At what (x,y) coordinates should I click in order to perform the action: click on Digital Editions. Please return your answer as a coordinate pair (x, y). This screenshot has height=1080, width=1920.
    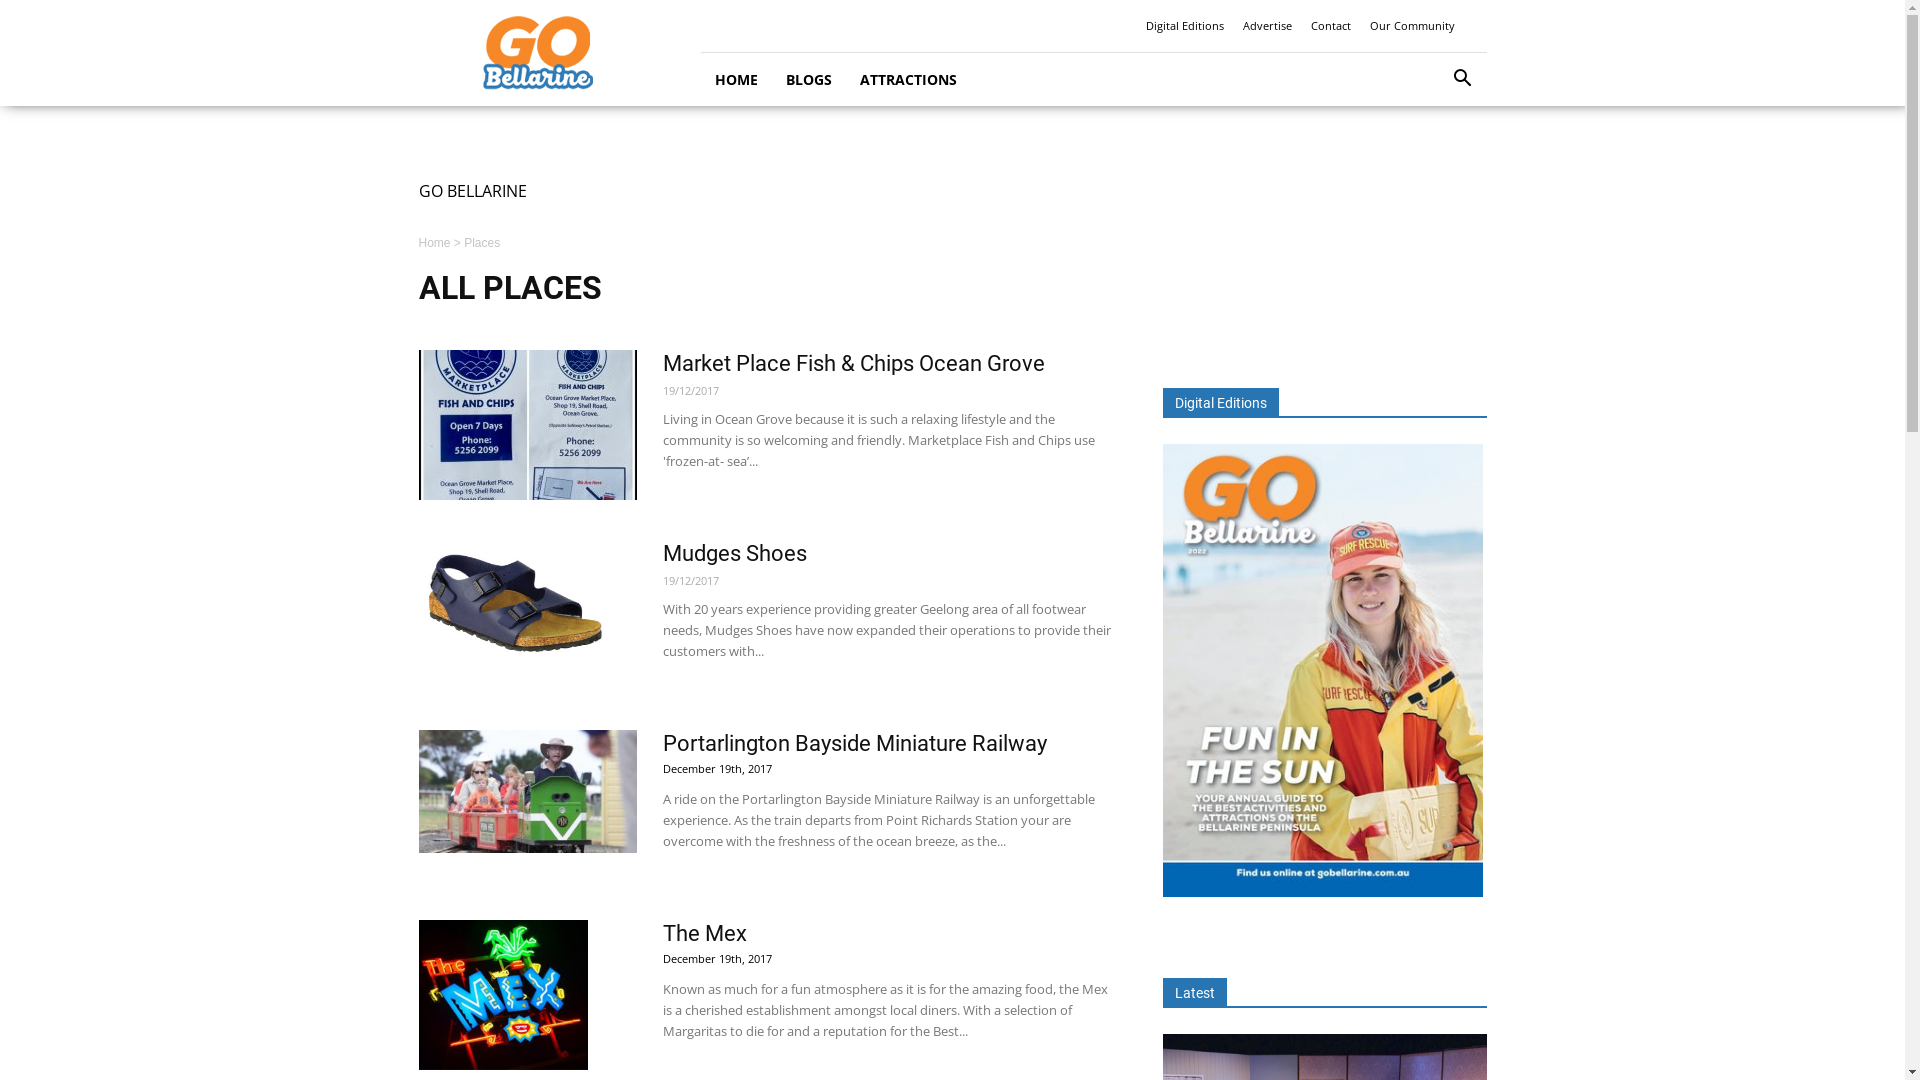
    Looking at the image, I should click on (1185, 26).